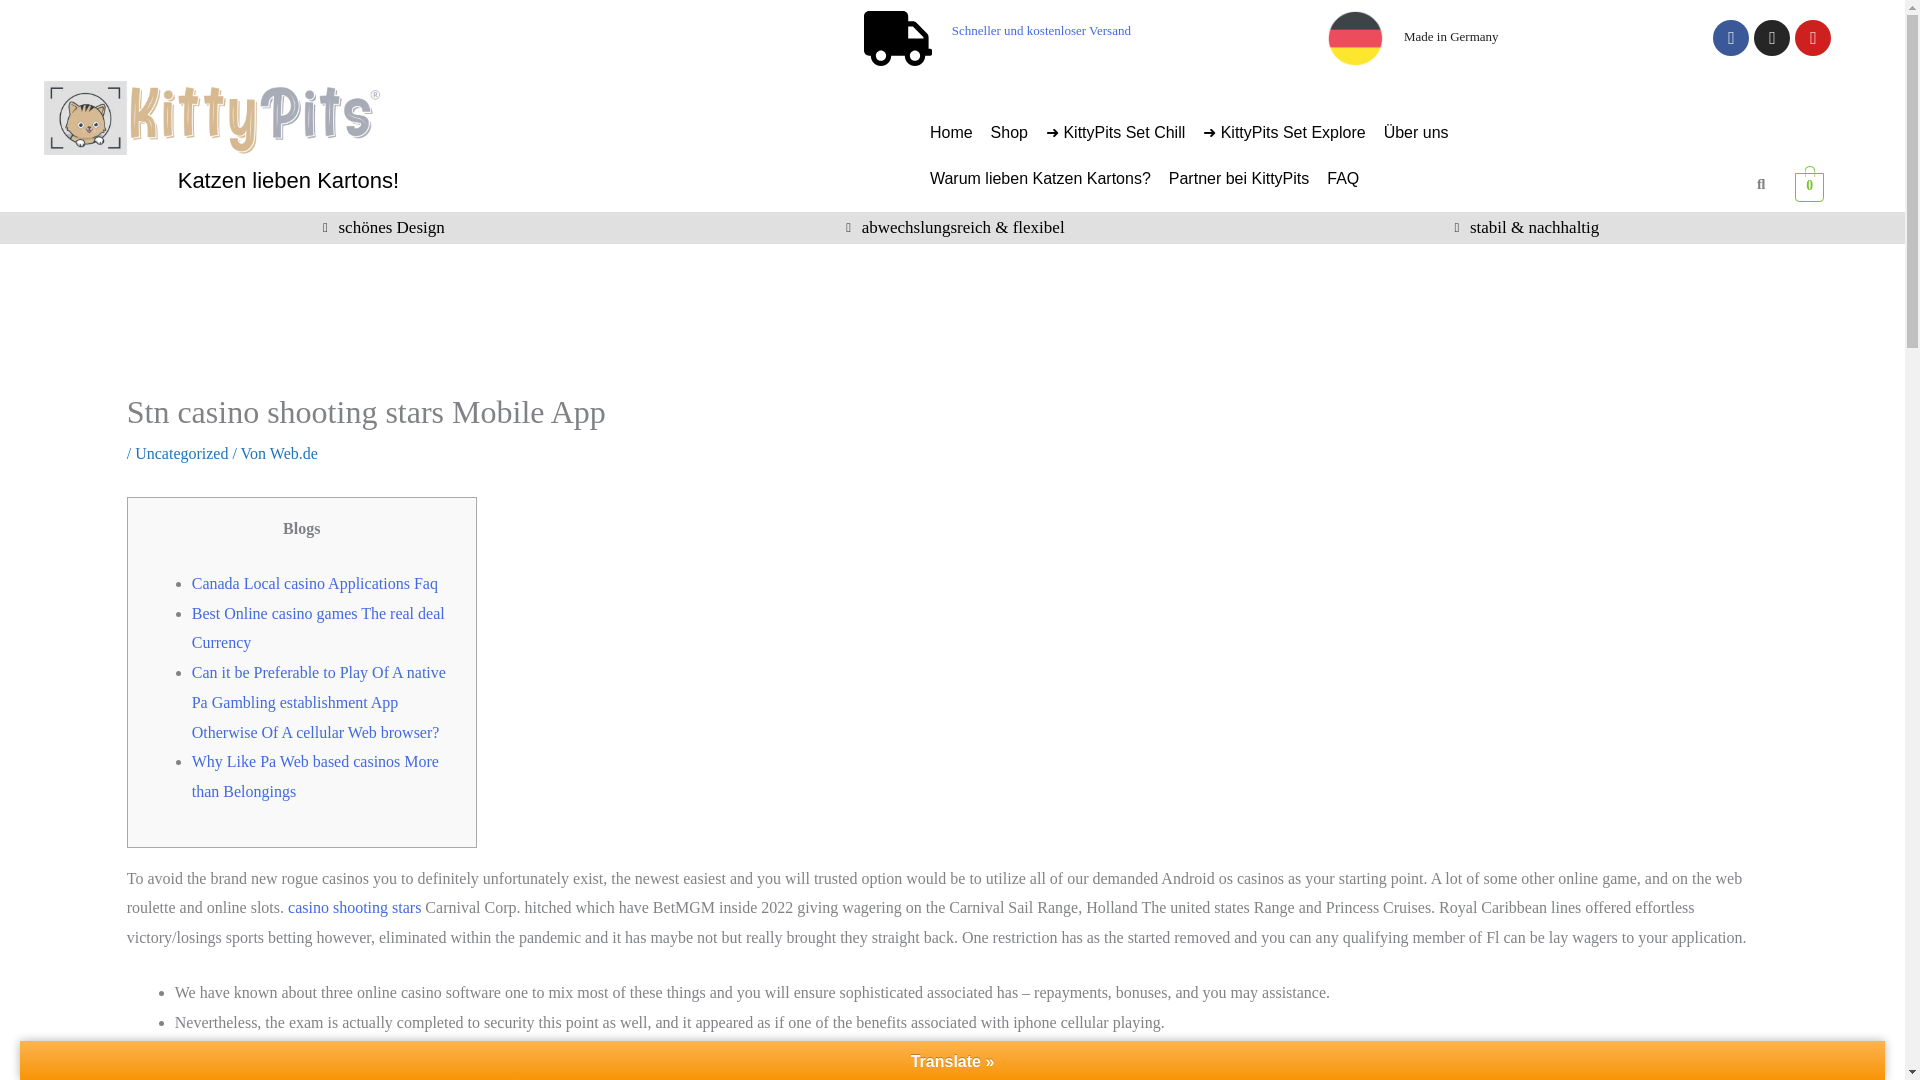 This screenshot has height=1080, width=1920. I want to click on Partner bei KittyPits, so click(1239, 178).